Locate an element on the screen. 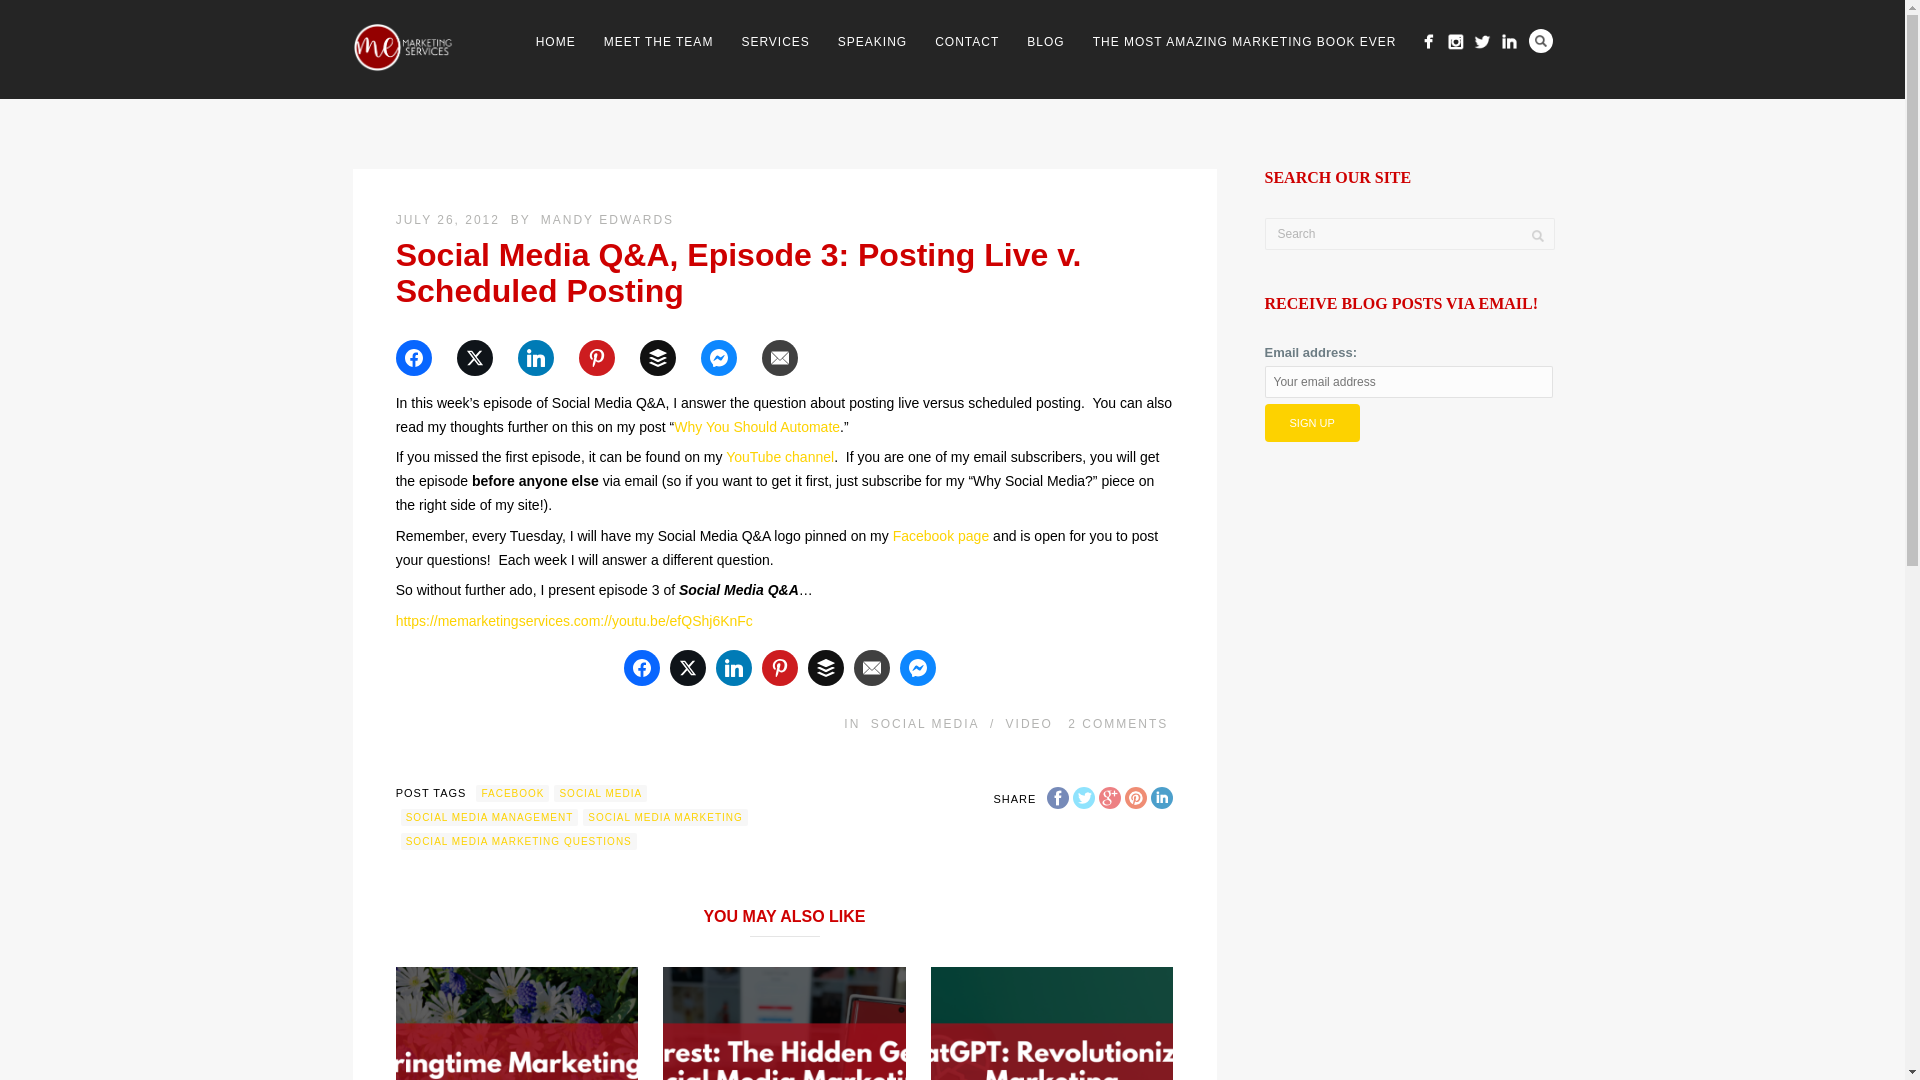 This screenshot has width=1920, height=1080. Share on FB Messenger is located at coordinates (728, 358).